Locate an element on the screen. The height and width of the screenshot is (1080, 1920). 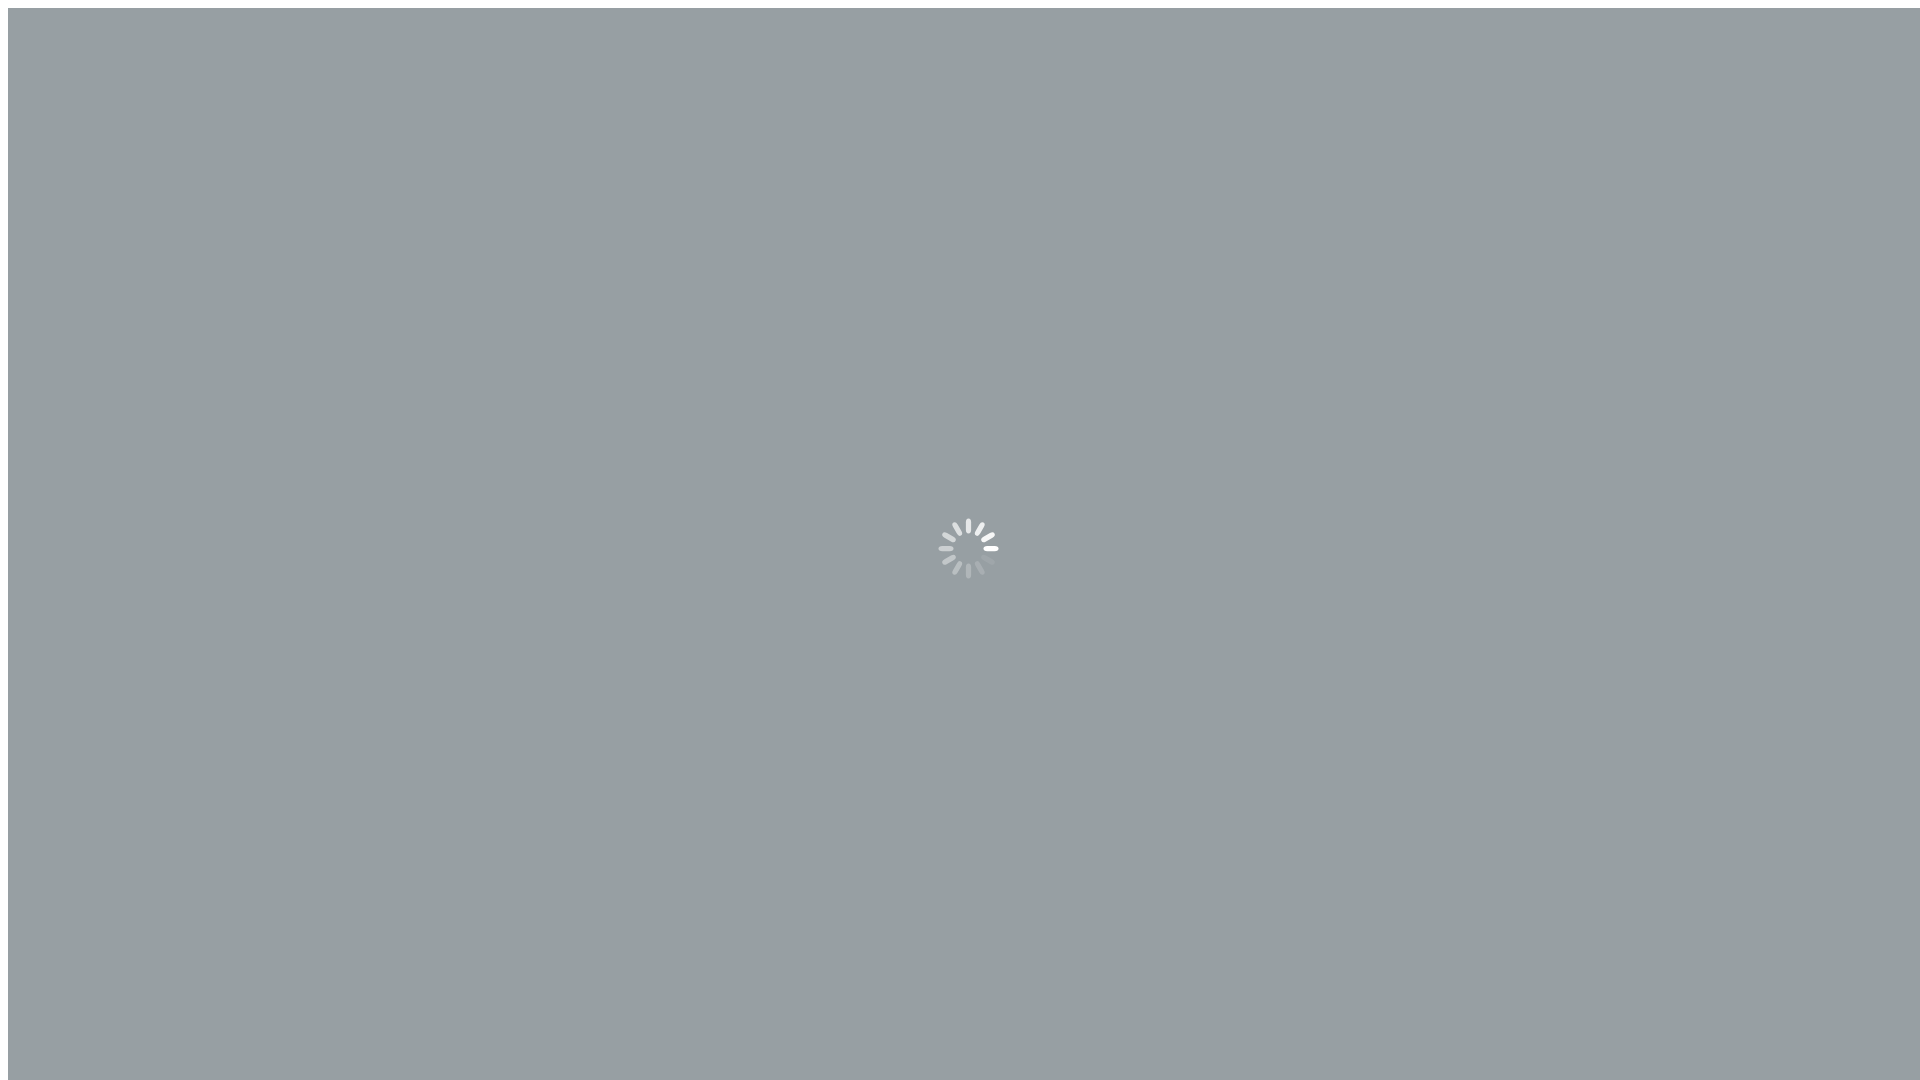
Close (Esc) is located at coordinates (16, 956).